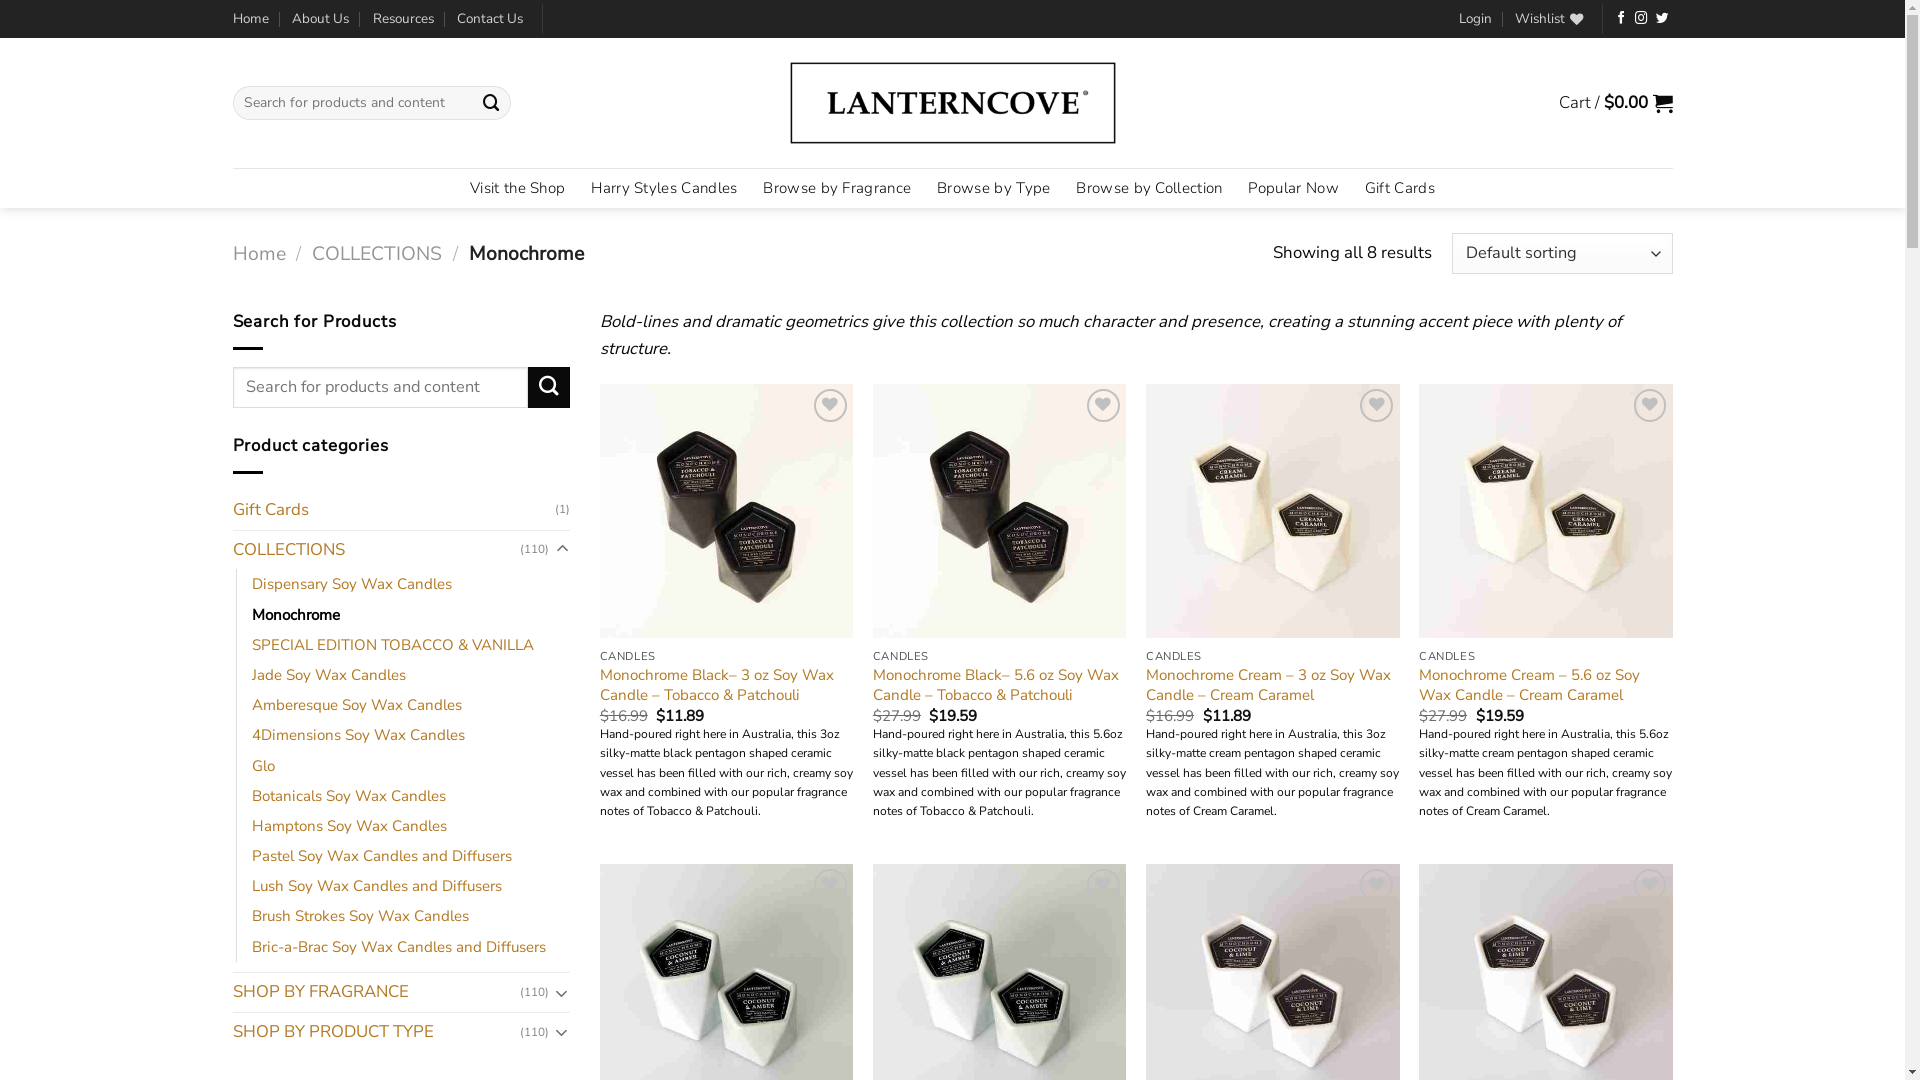  I want to click on COLLECTIONS, so click(377, 254).